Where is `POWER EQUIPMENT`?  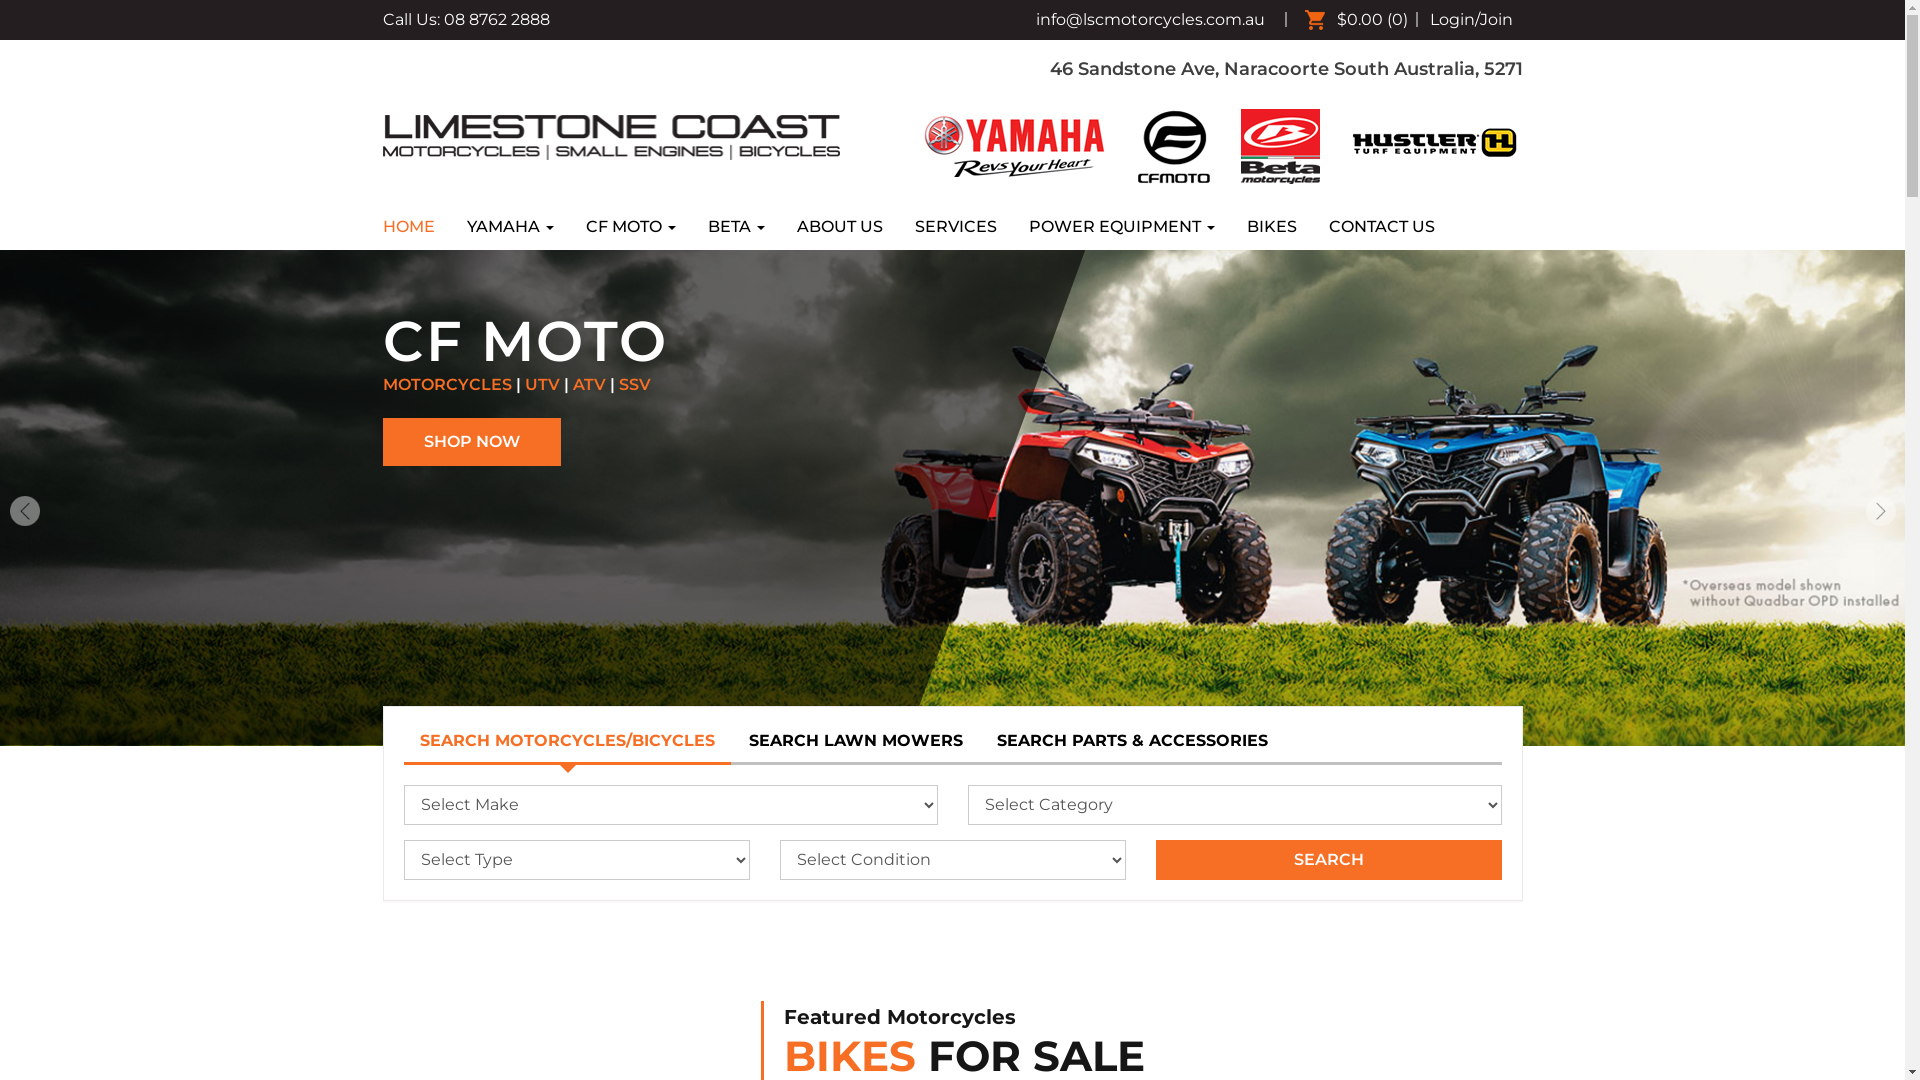 POWER EQUIPMENT is located at coordinates (1120, 227).